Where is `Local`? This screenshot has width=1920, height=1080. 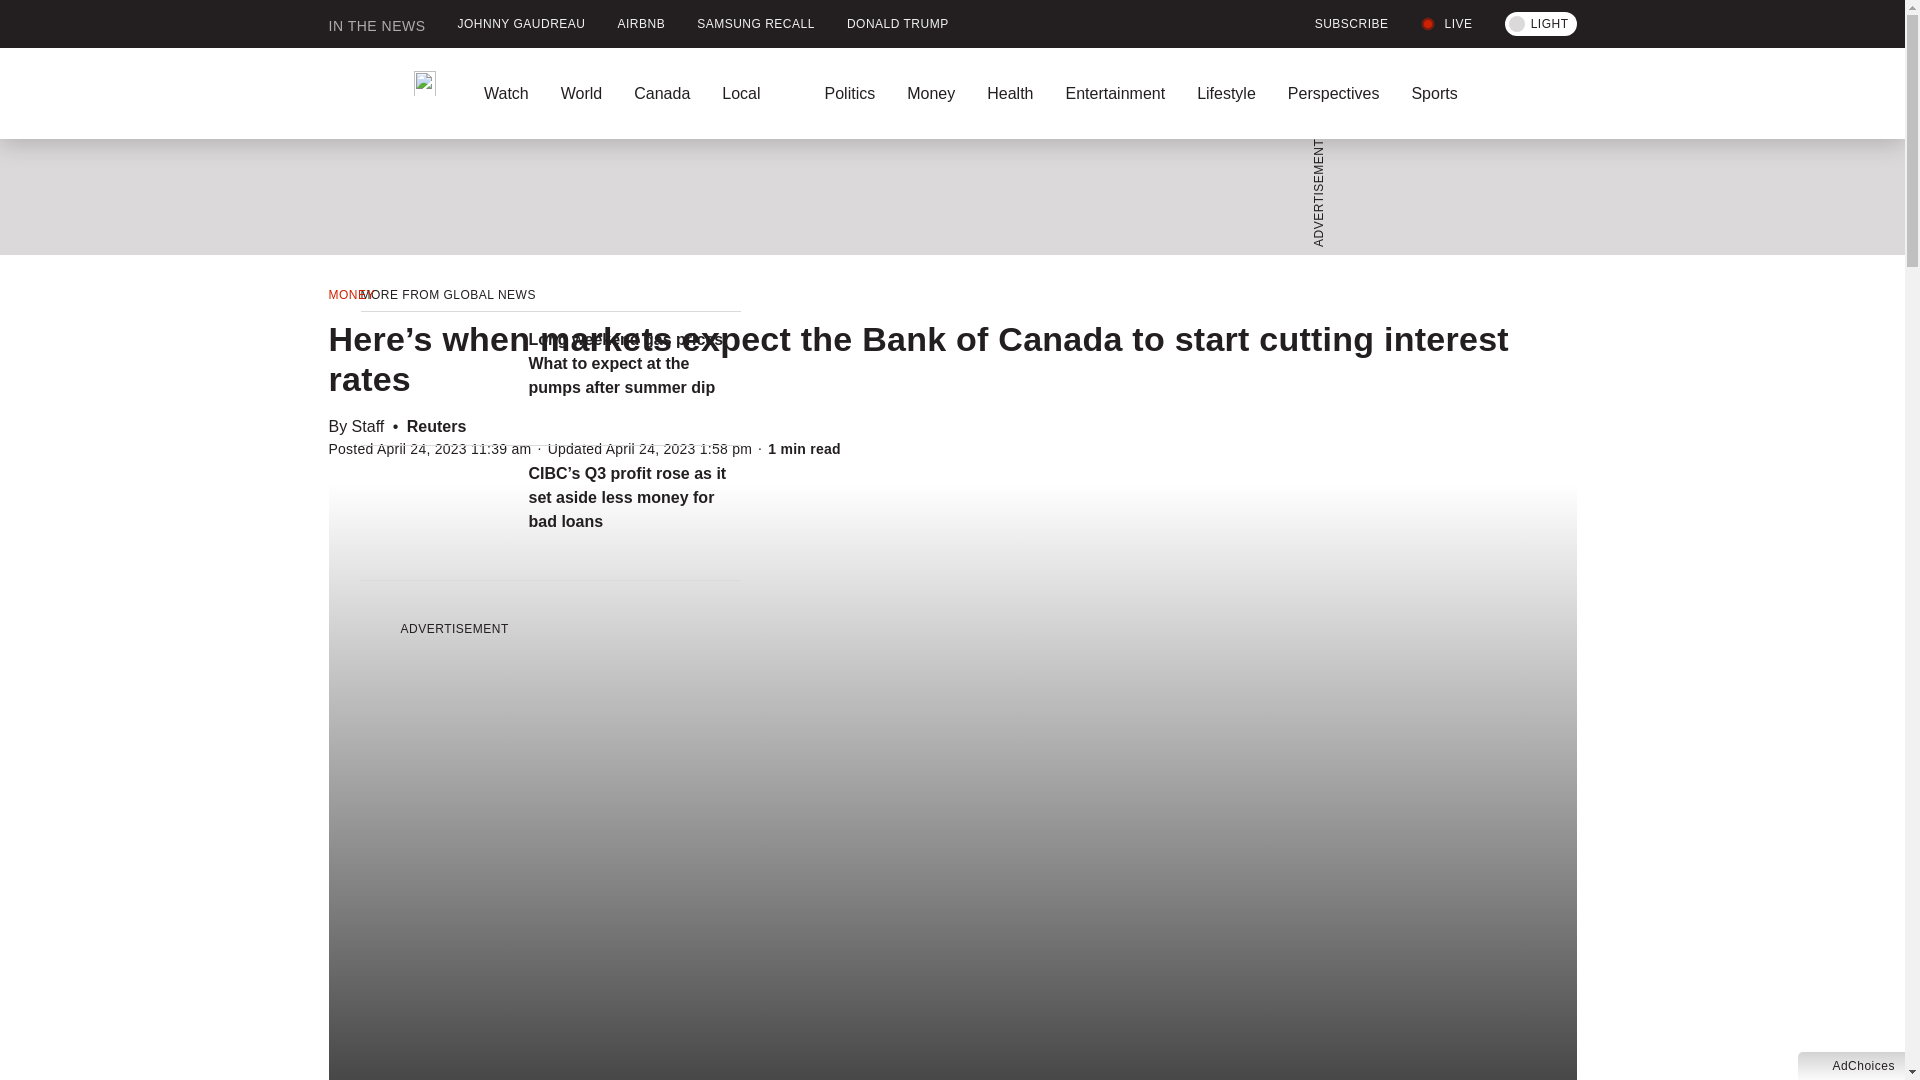 Local is located at coordinates (757, 93).